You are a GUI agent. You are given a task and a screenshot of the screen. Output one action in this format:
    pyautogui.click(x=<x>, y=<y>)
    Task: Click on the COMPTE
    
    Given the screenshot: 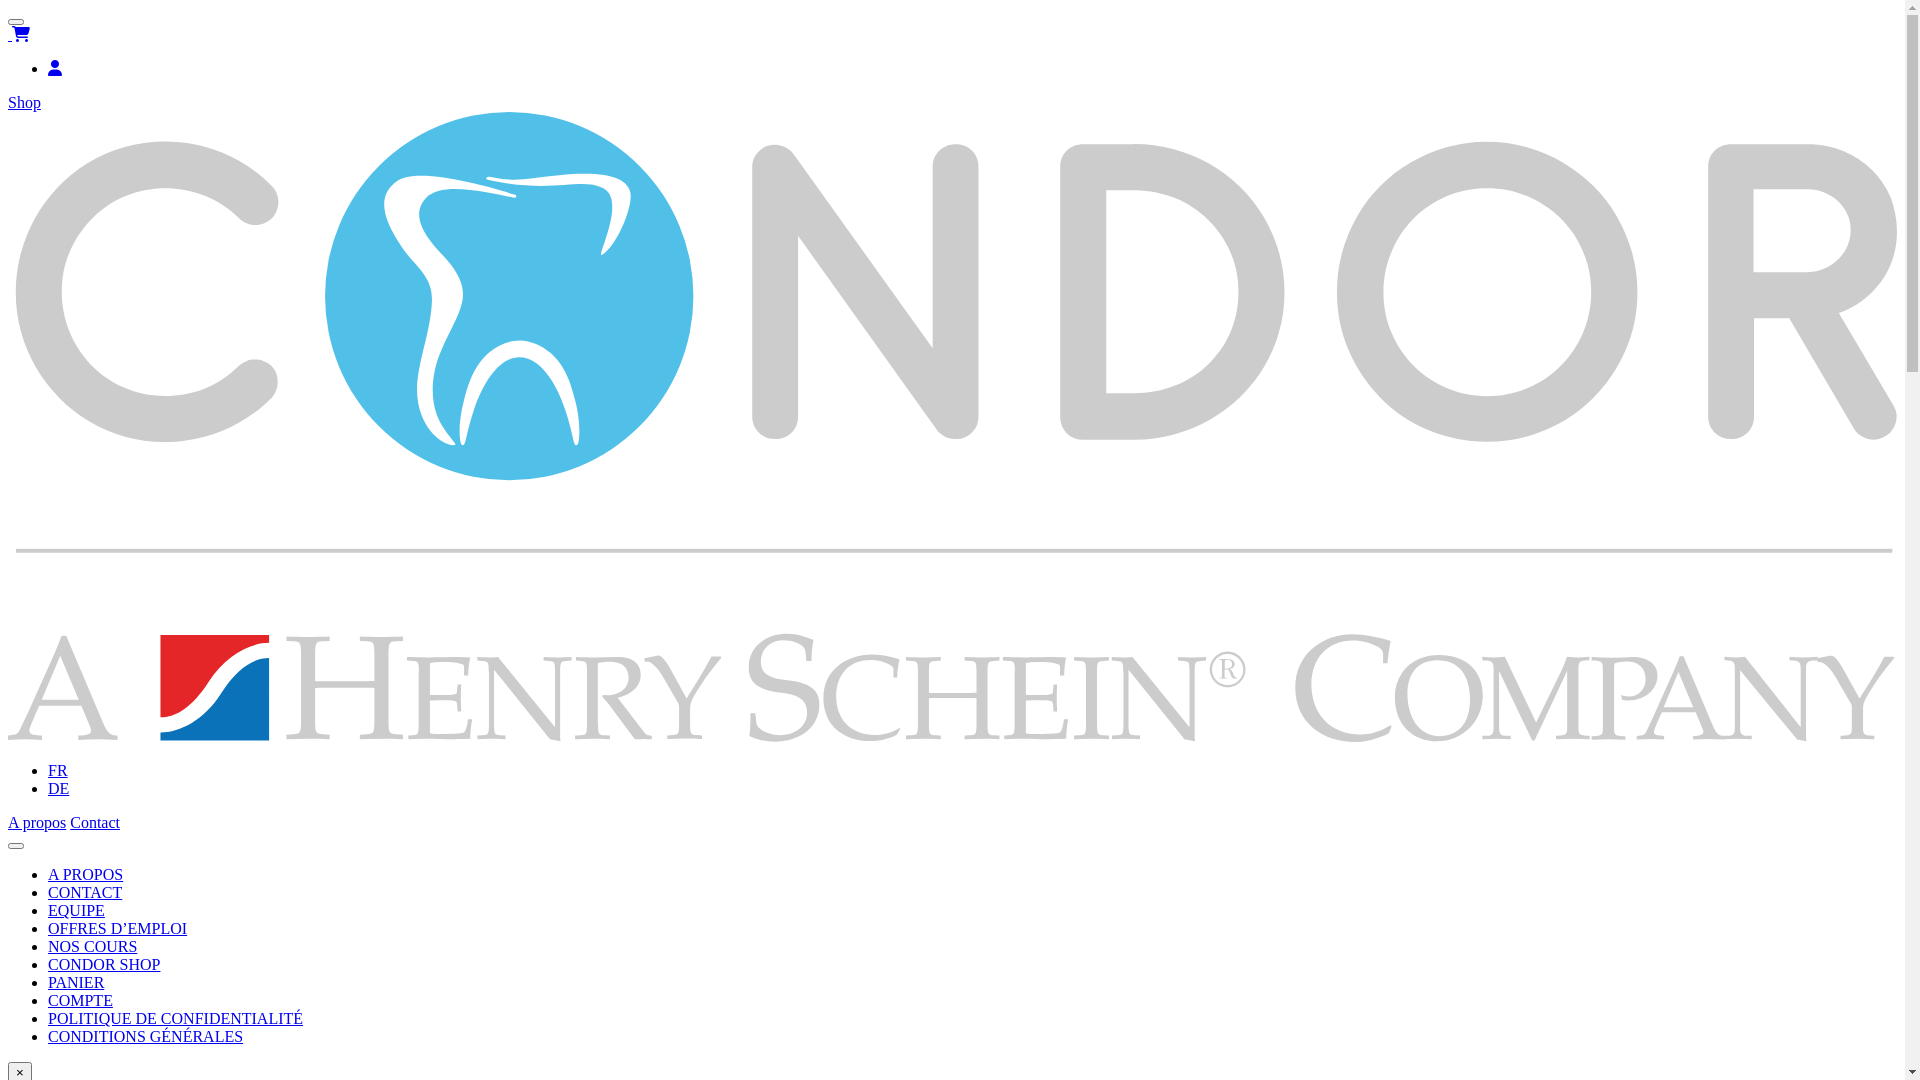 What is the action you would take?
    pyautogui.click(x=80, y=1000)
    